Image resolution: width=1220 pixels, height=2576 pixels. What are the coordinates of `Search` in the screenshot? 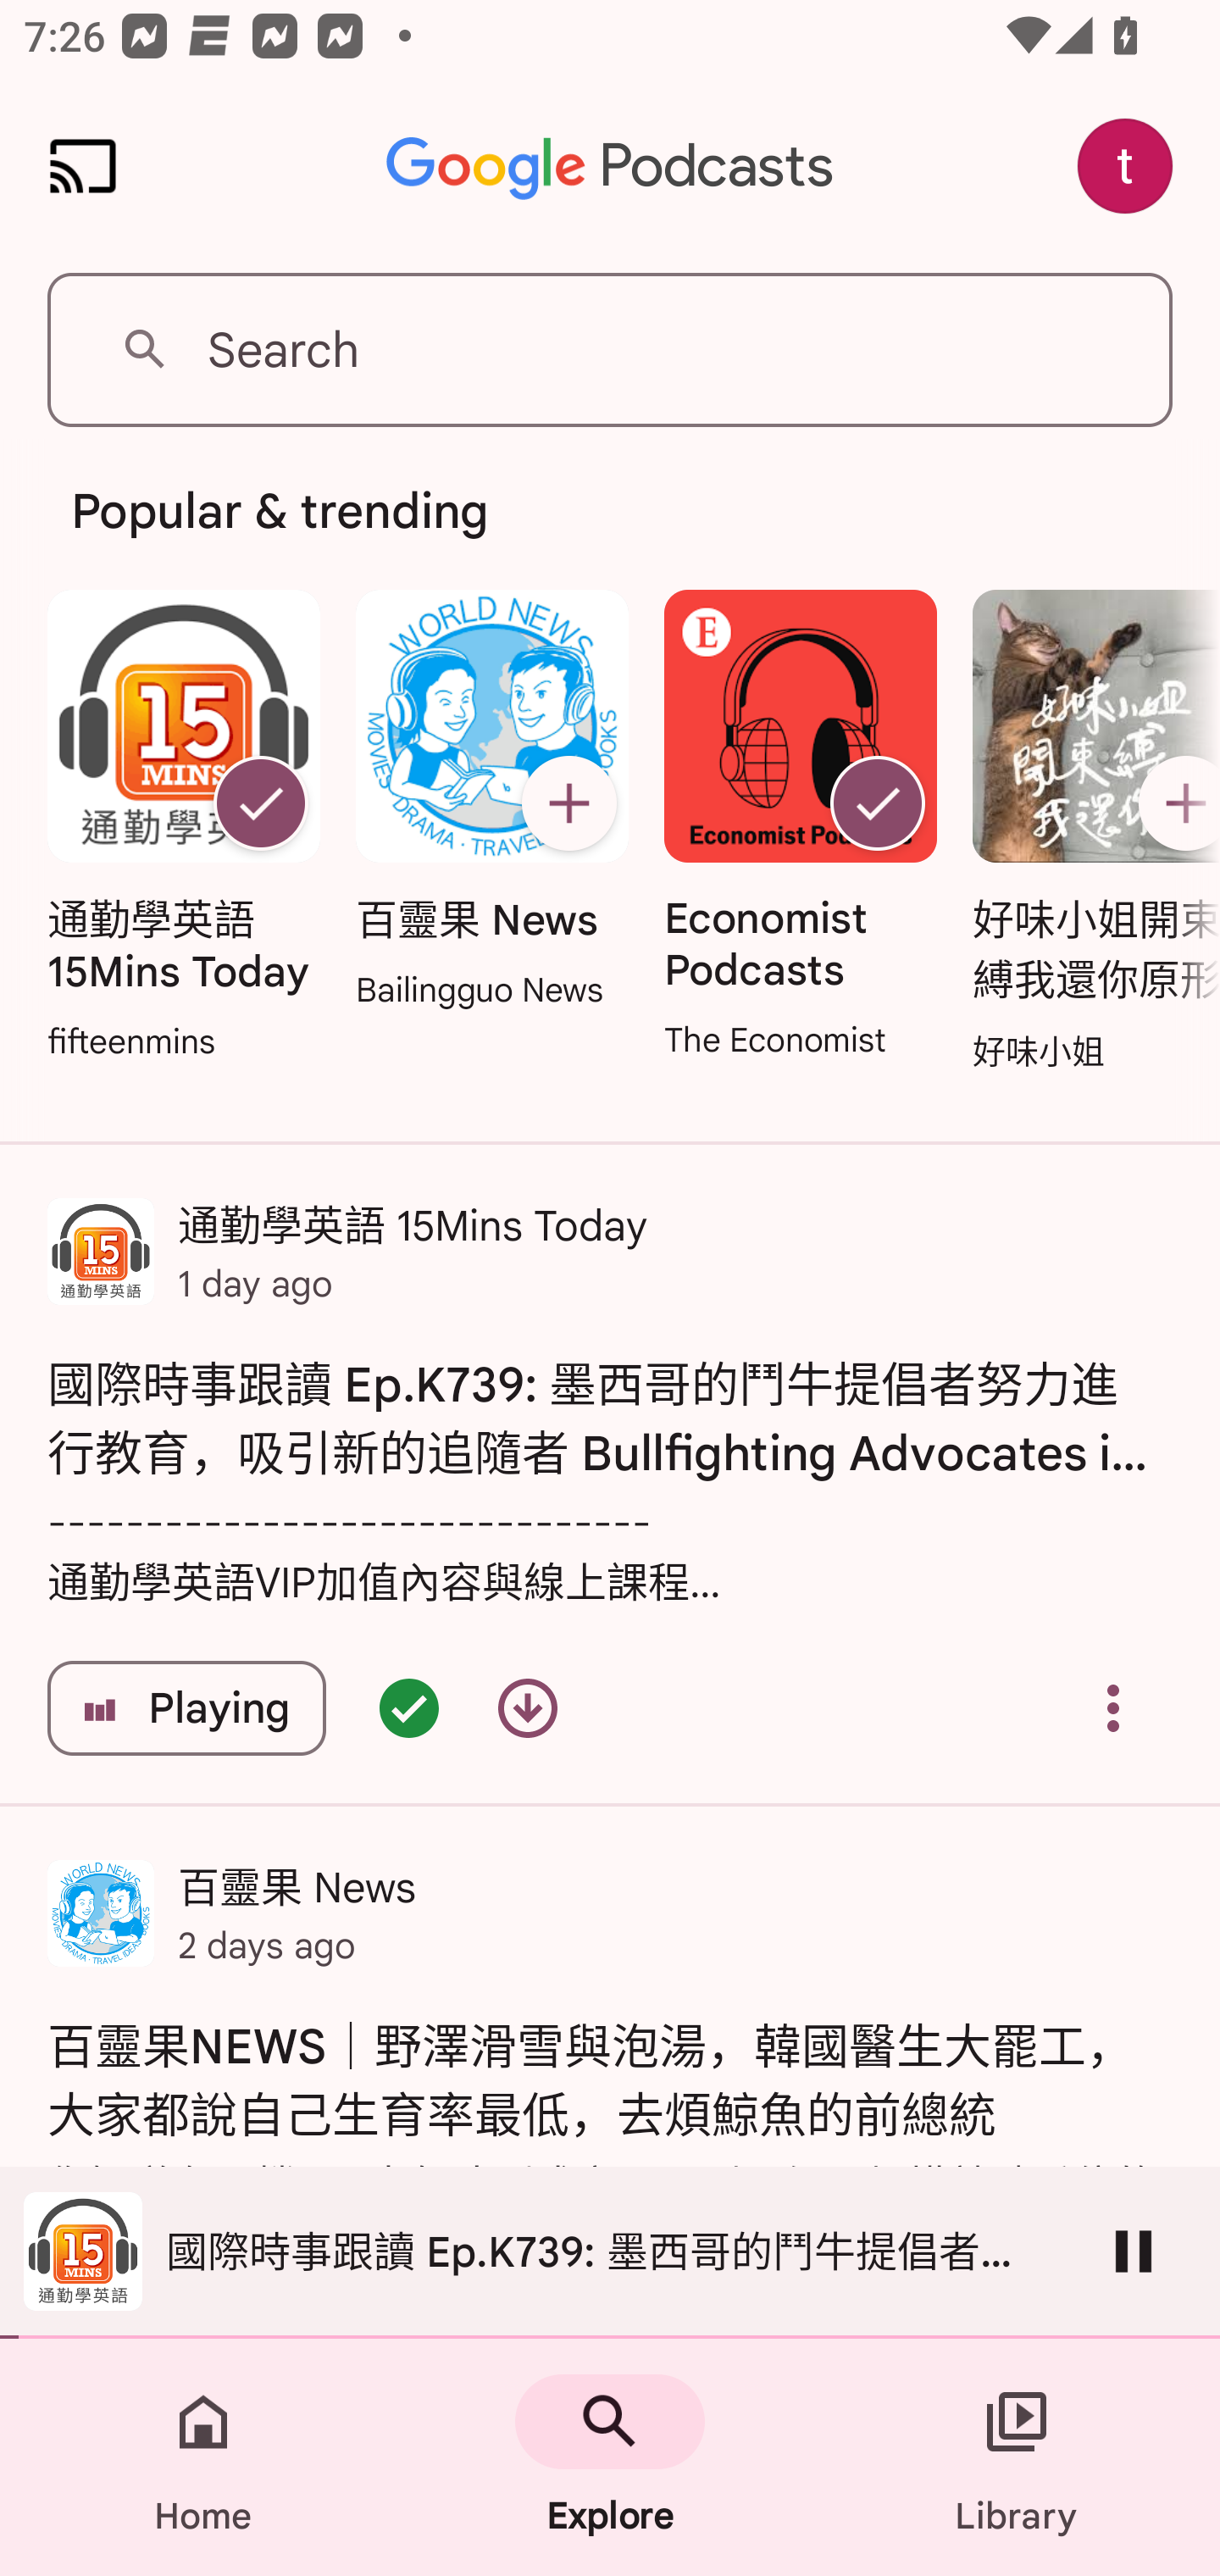 It's located at (610, 349).